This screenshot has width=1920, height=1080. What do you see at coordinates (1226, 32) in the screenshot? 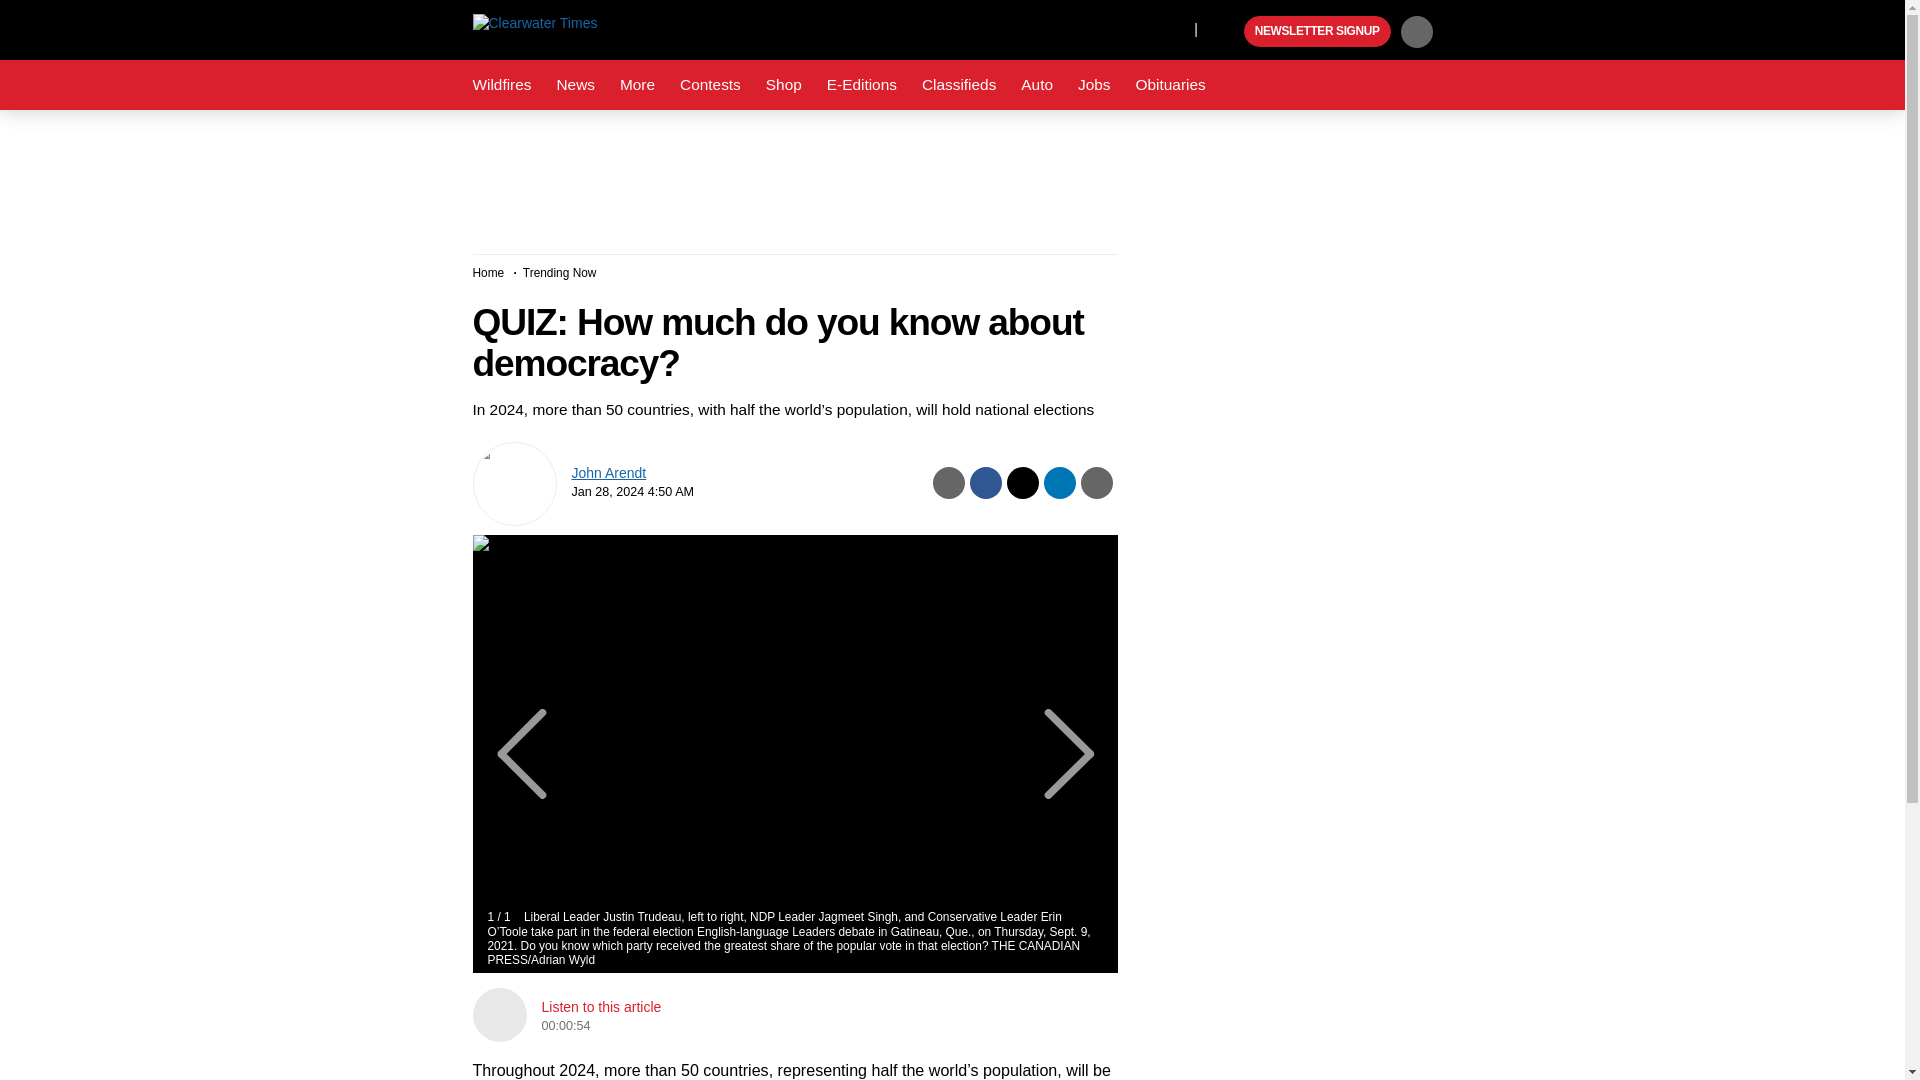
I see `Play` at bounding box center [1226, 32].